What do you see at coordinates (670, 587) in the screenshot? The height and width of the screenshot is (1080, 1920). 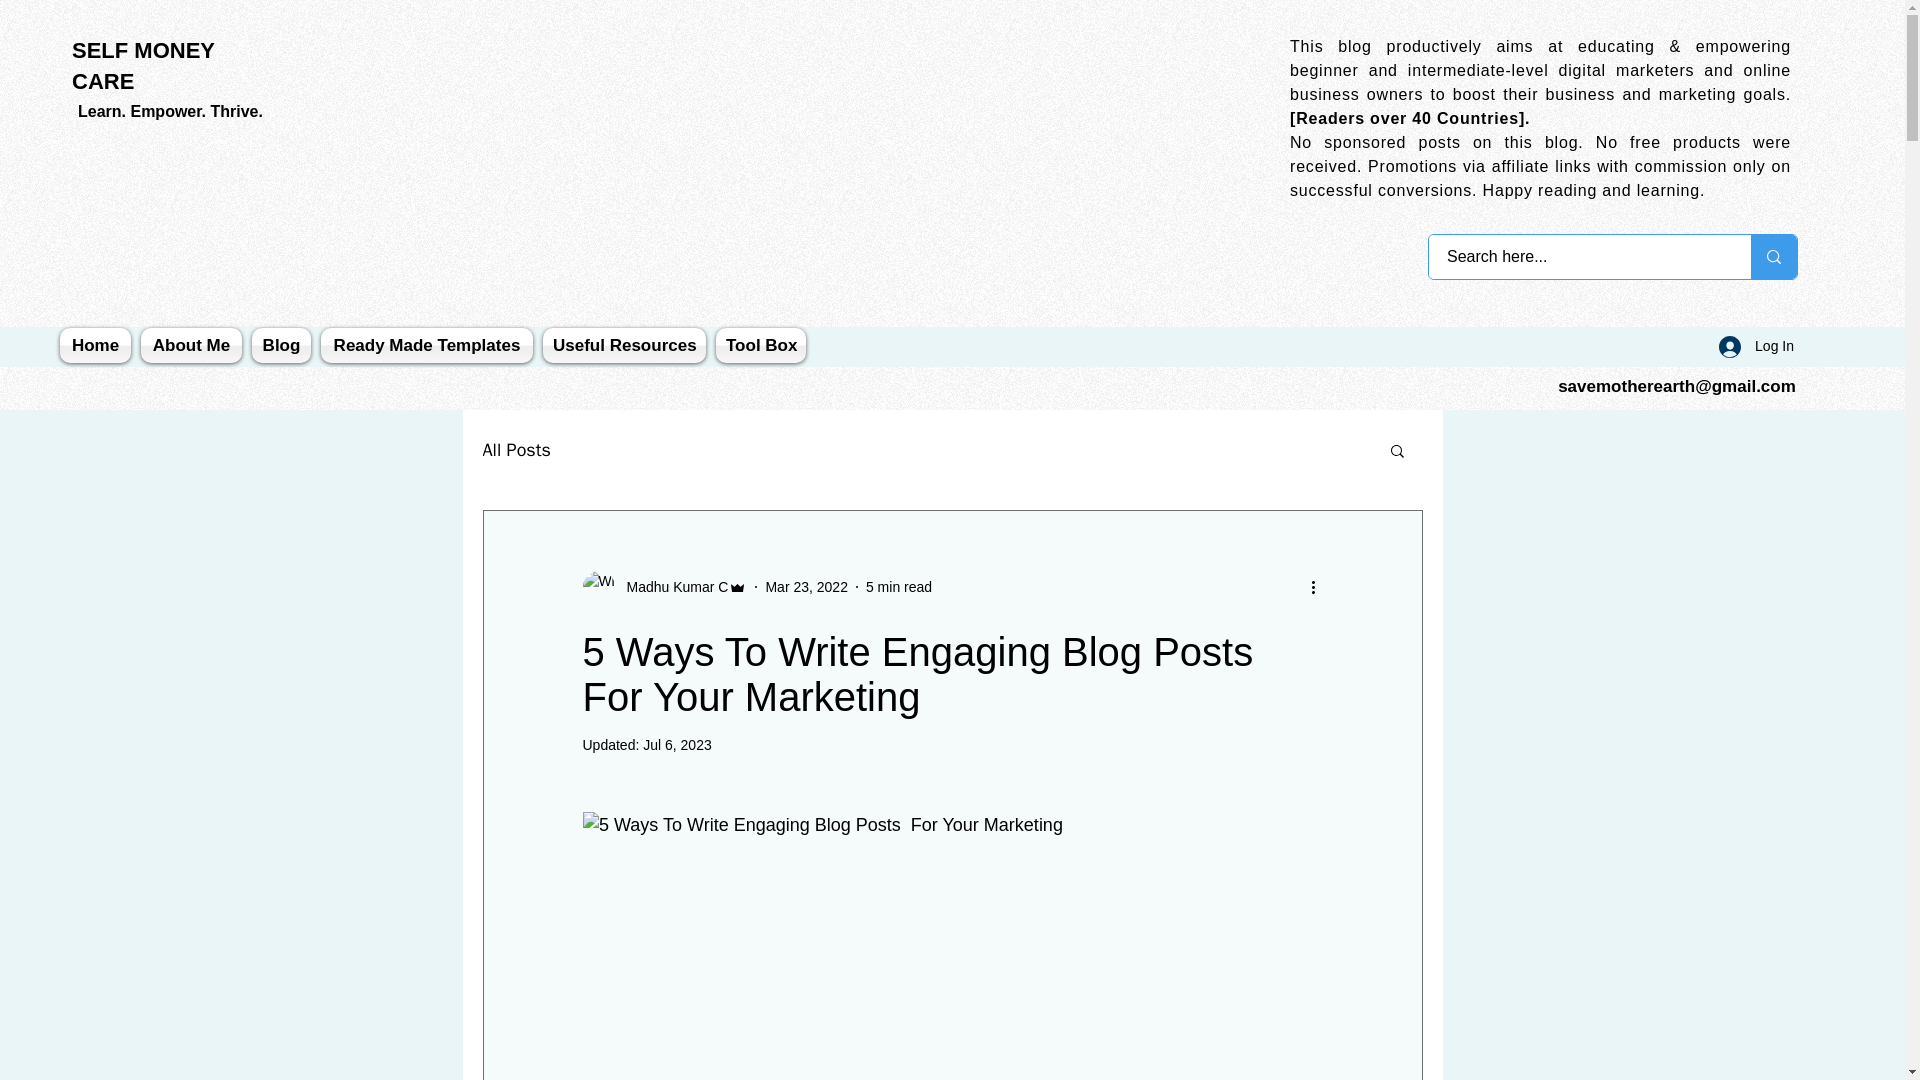 I see `Madhu Kumar C` at bounding box center [670, 587].